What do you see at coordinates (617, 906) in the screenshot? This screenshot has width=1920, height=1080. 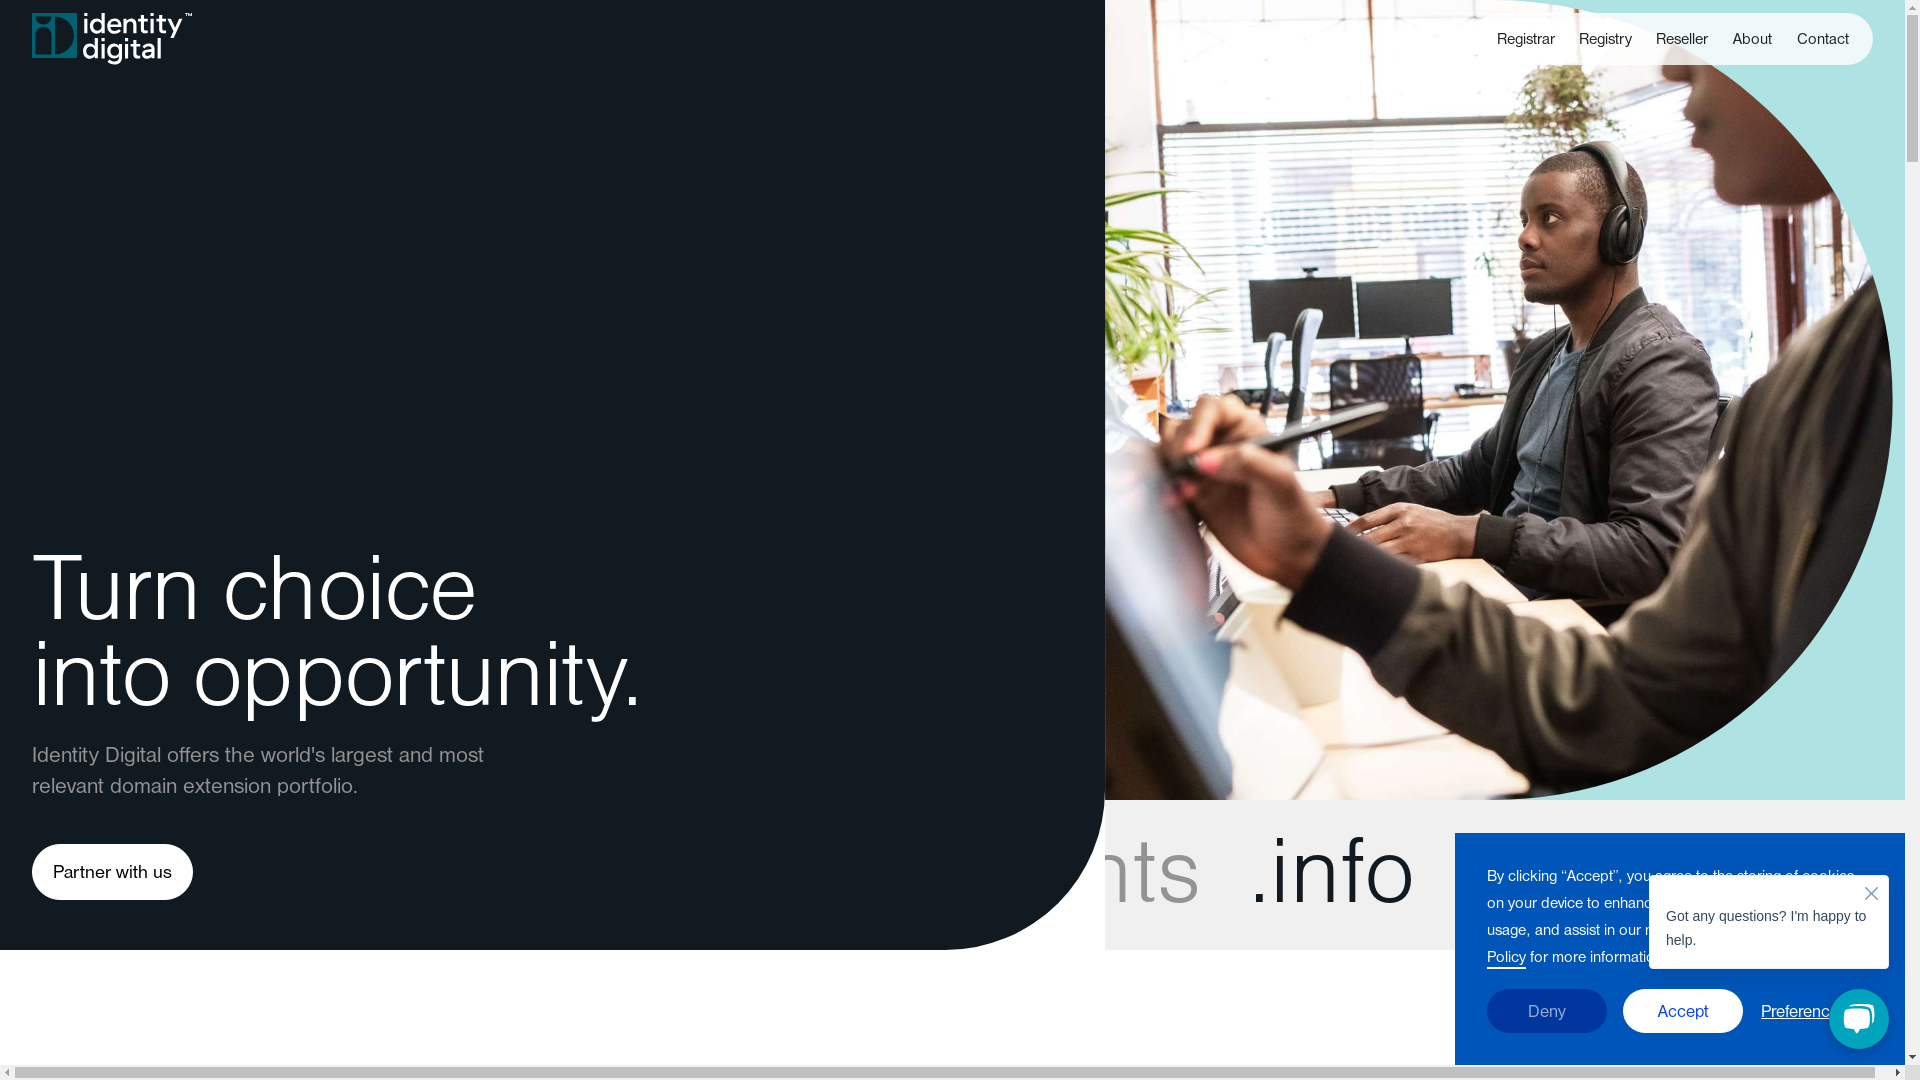 I see `Website Terms of Use` at bounding box center [617, 906].